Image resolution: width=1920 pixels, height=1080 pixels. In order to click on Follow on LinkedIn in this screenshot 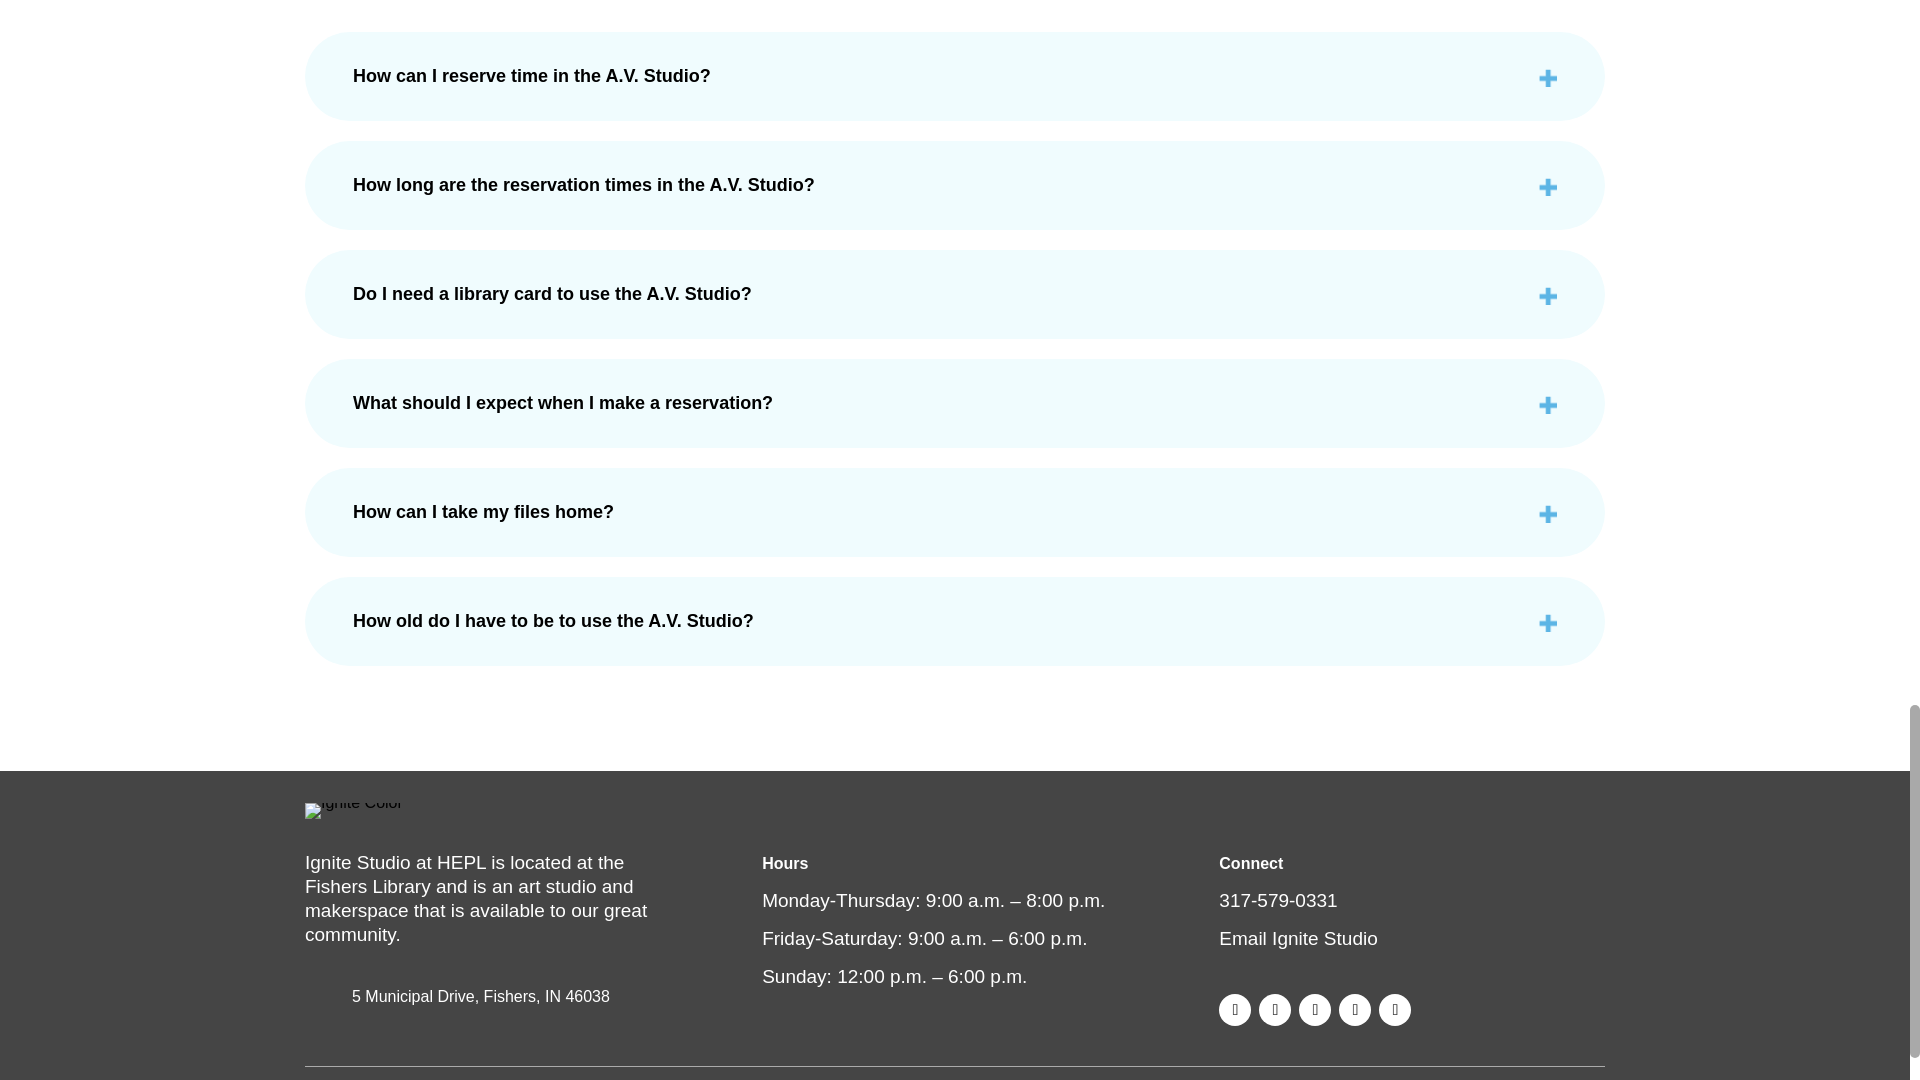, I will do `click(1394, 1010)`.